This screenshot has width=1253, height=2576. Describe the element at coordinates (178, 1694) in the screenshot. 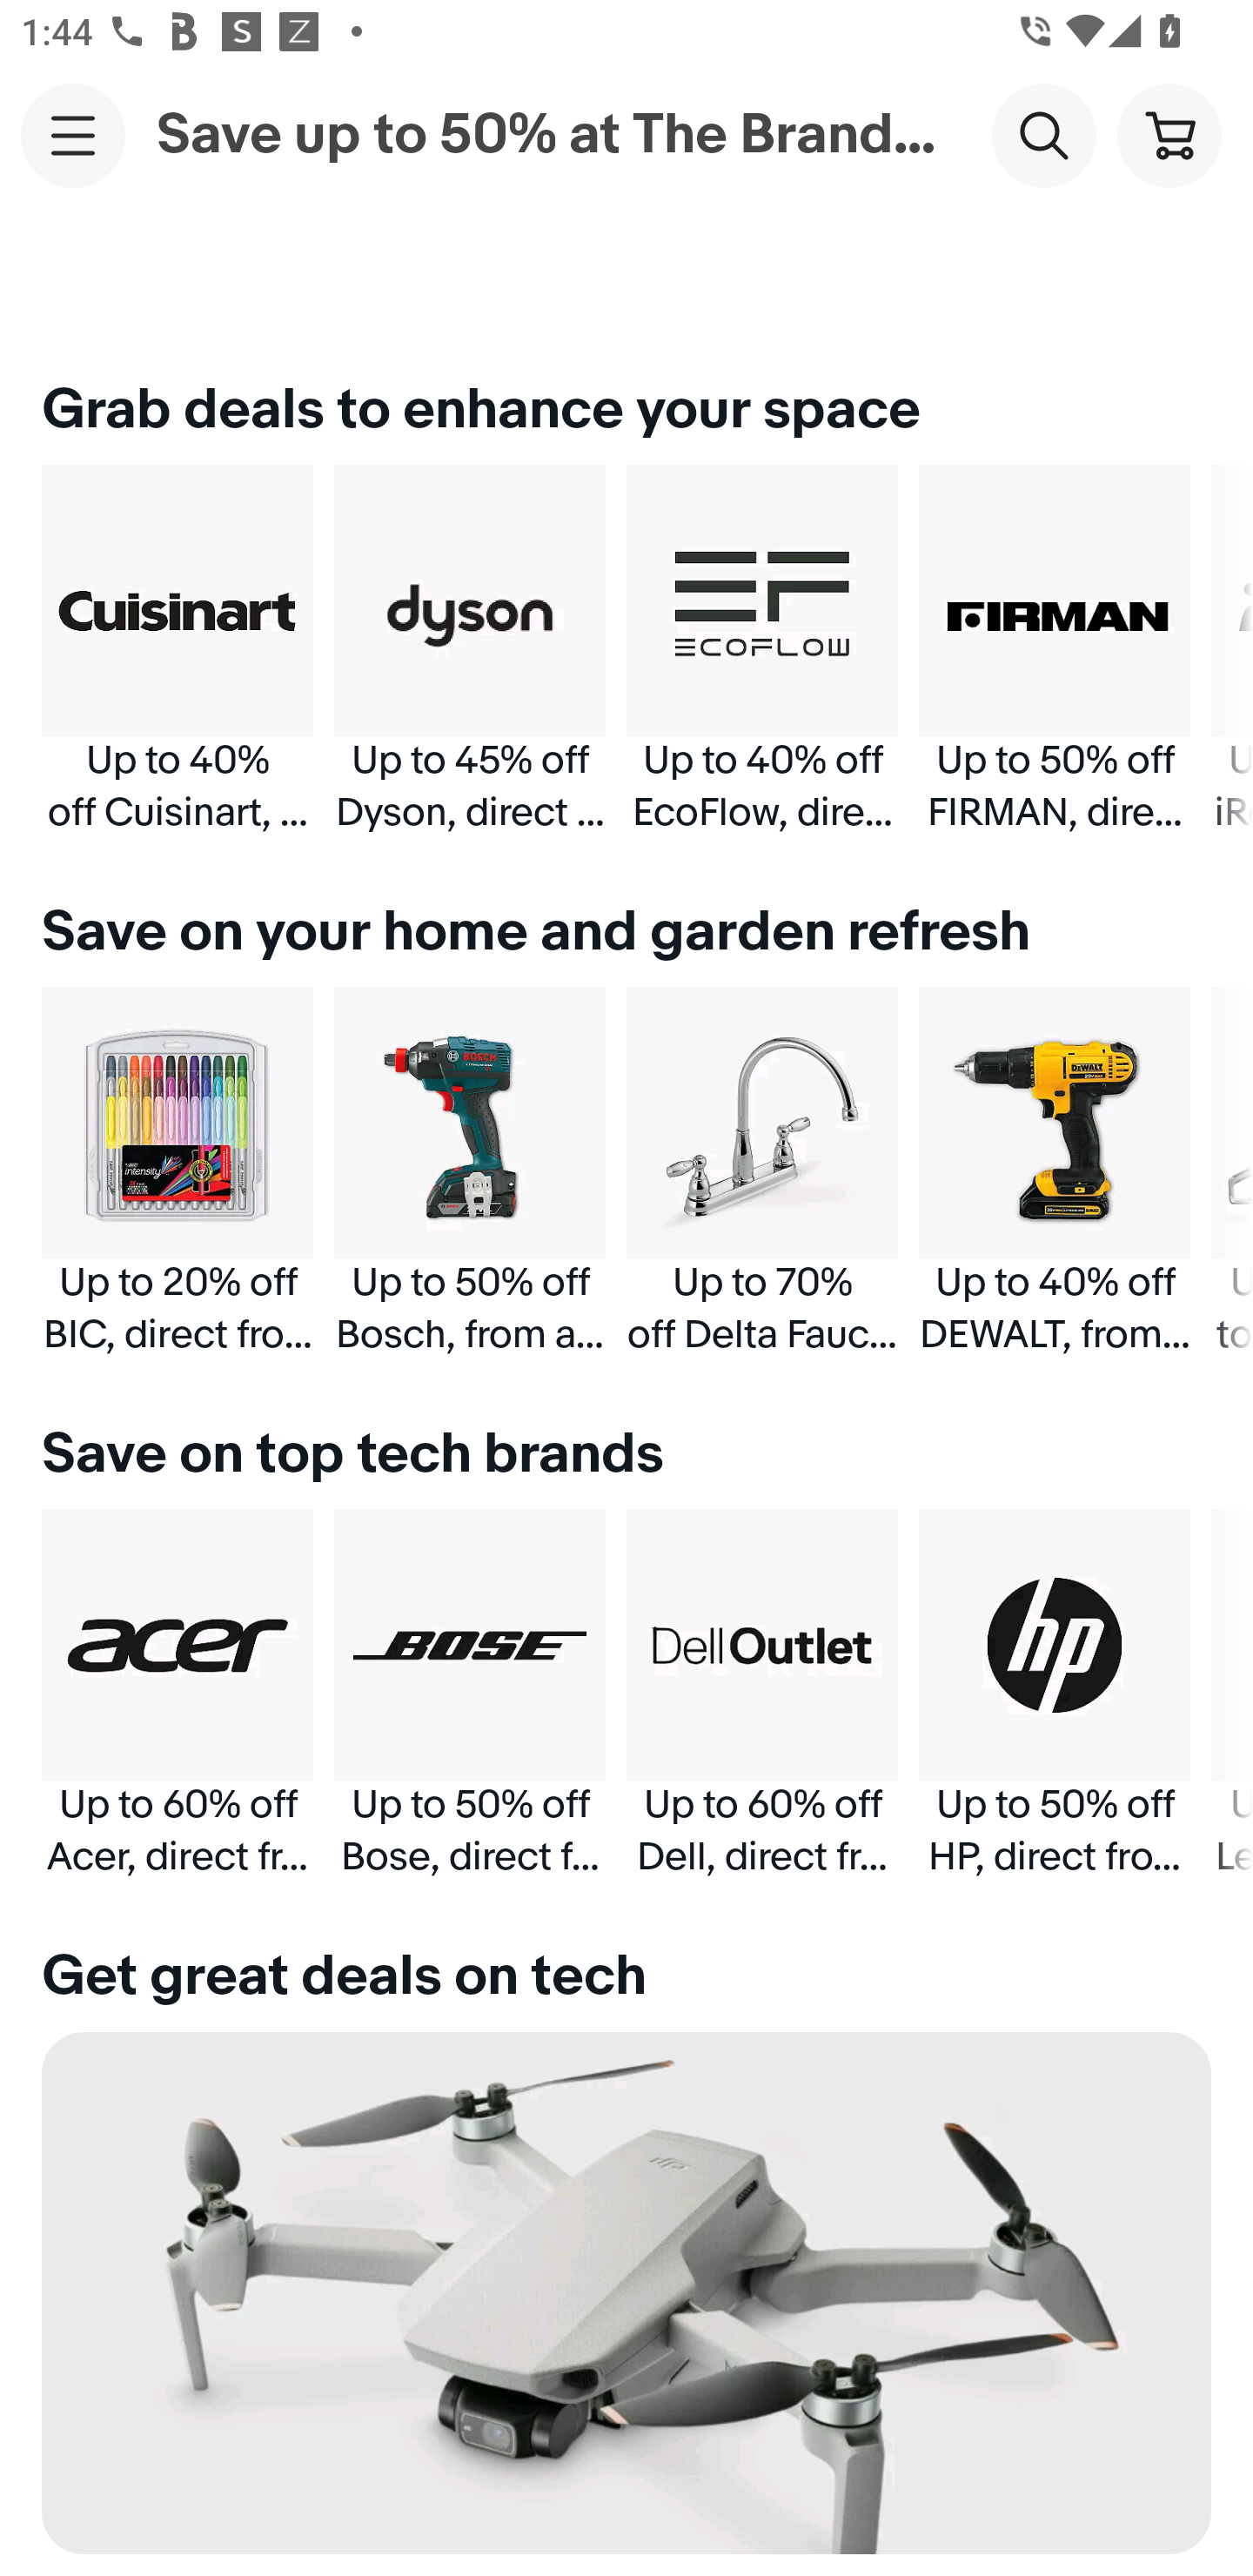

I see `Up to 60% off Acer, direct from the brand` at that location.